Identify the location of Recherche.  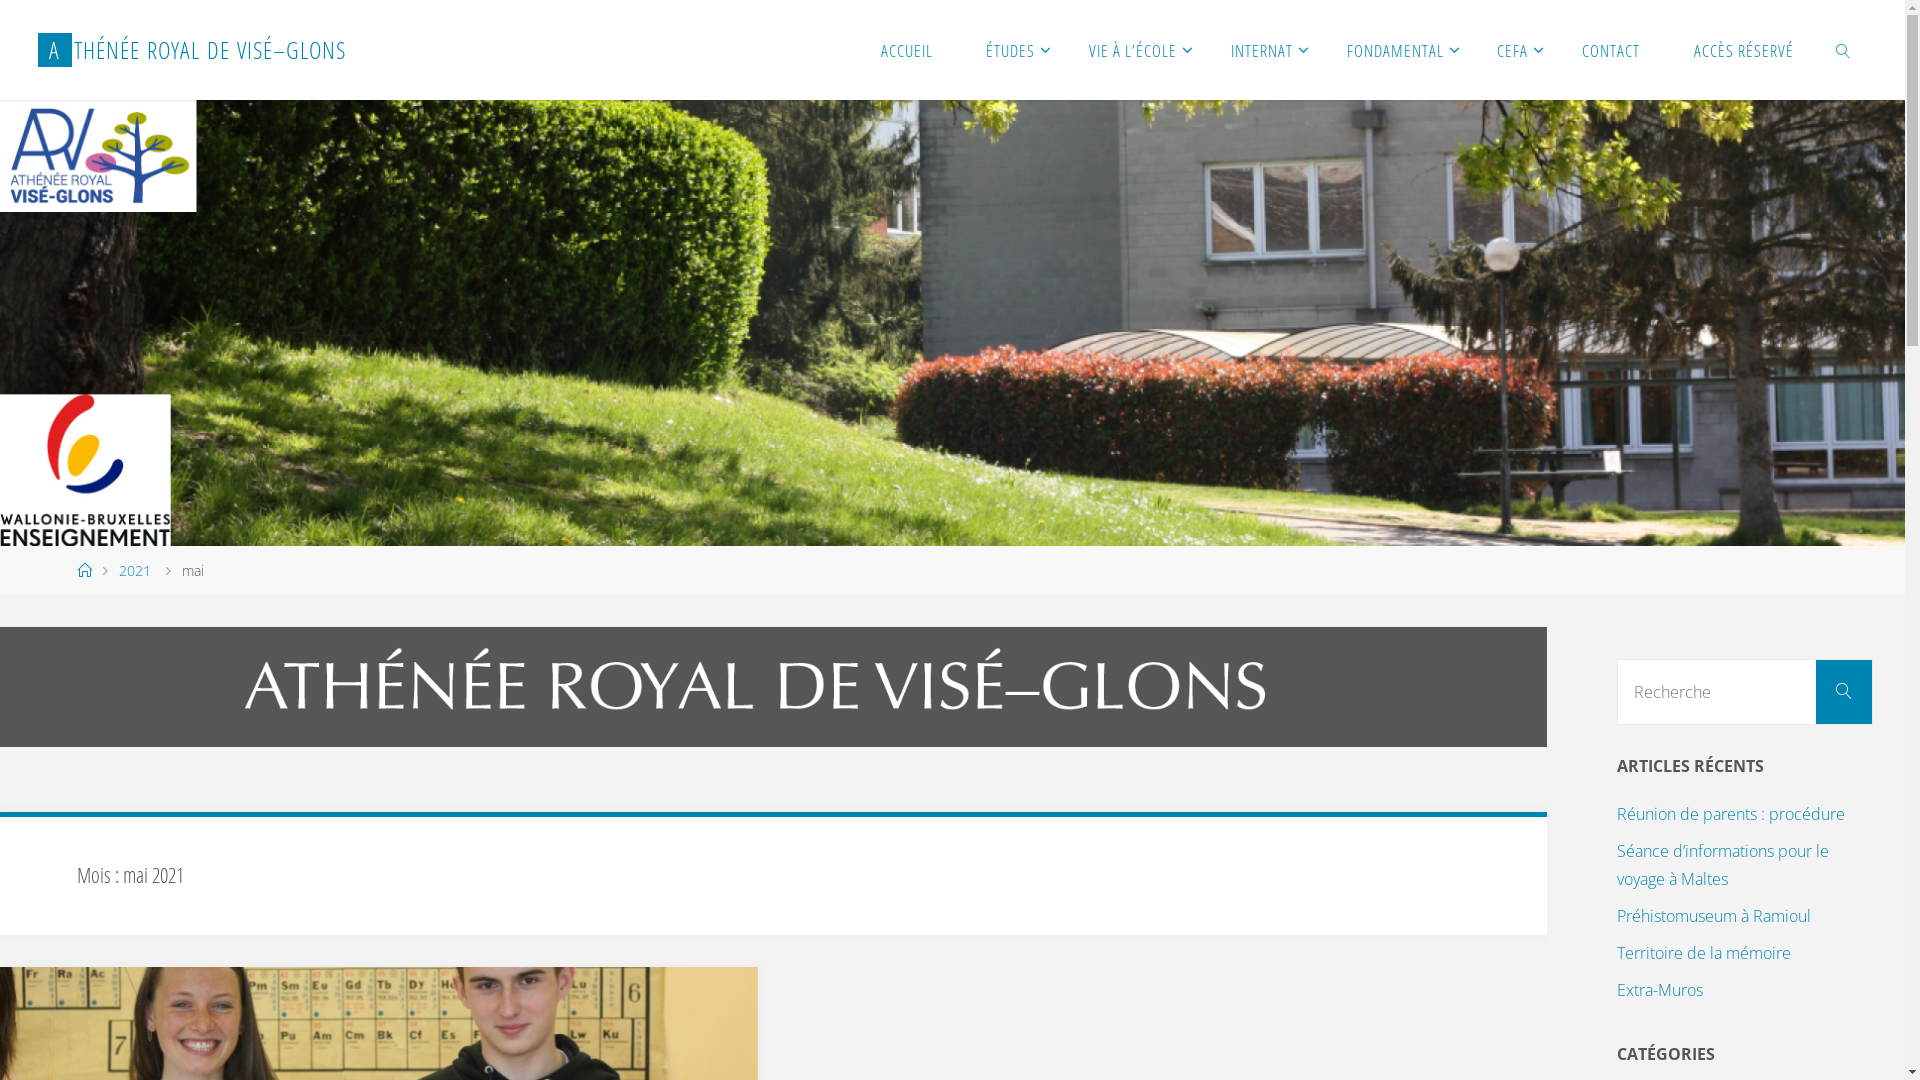
(1844, 692).